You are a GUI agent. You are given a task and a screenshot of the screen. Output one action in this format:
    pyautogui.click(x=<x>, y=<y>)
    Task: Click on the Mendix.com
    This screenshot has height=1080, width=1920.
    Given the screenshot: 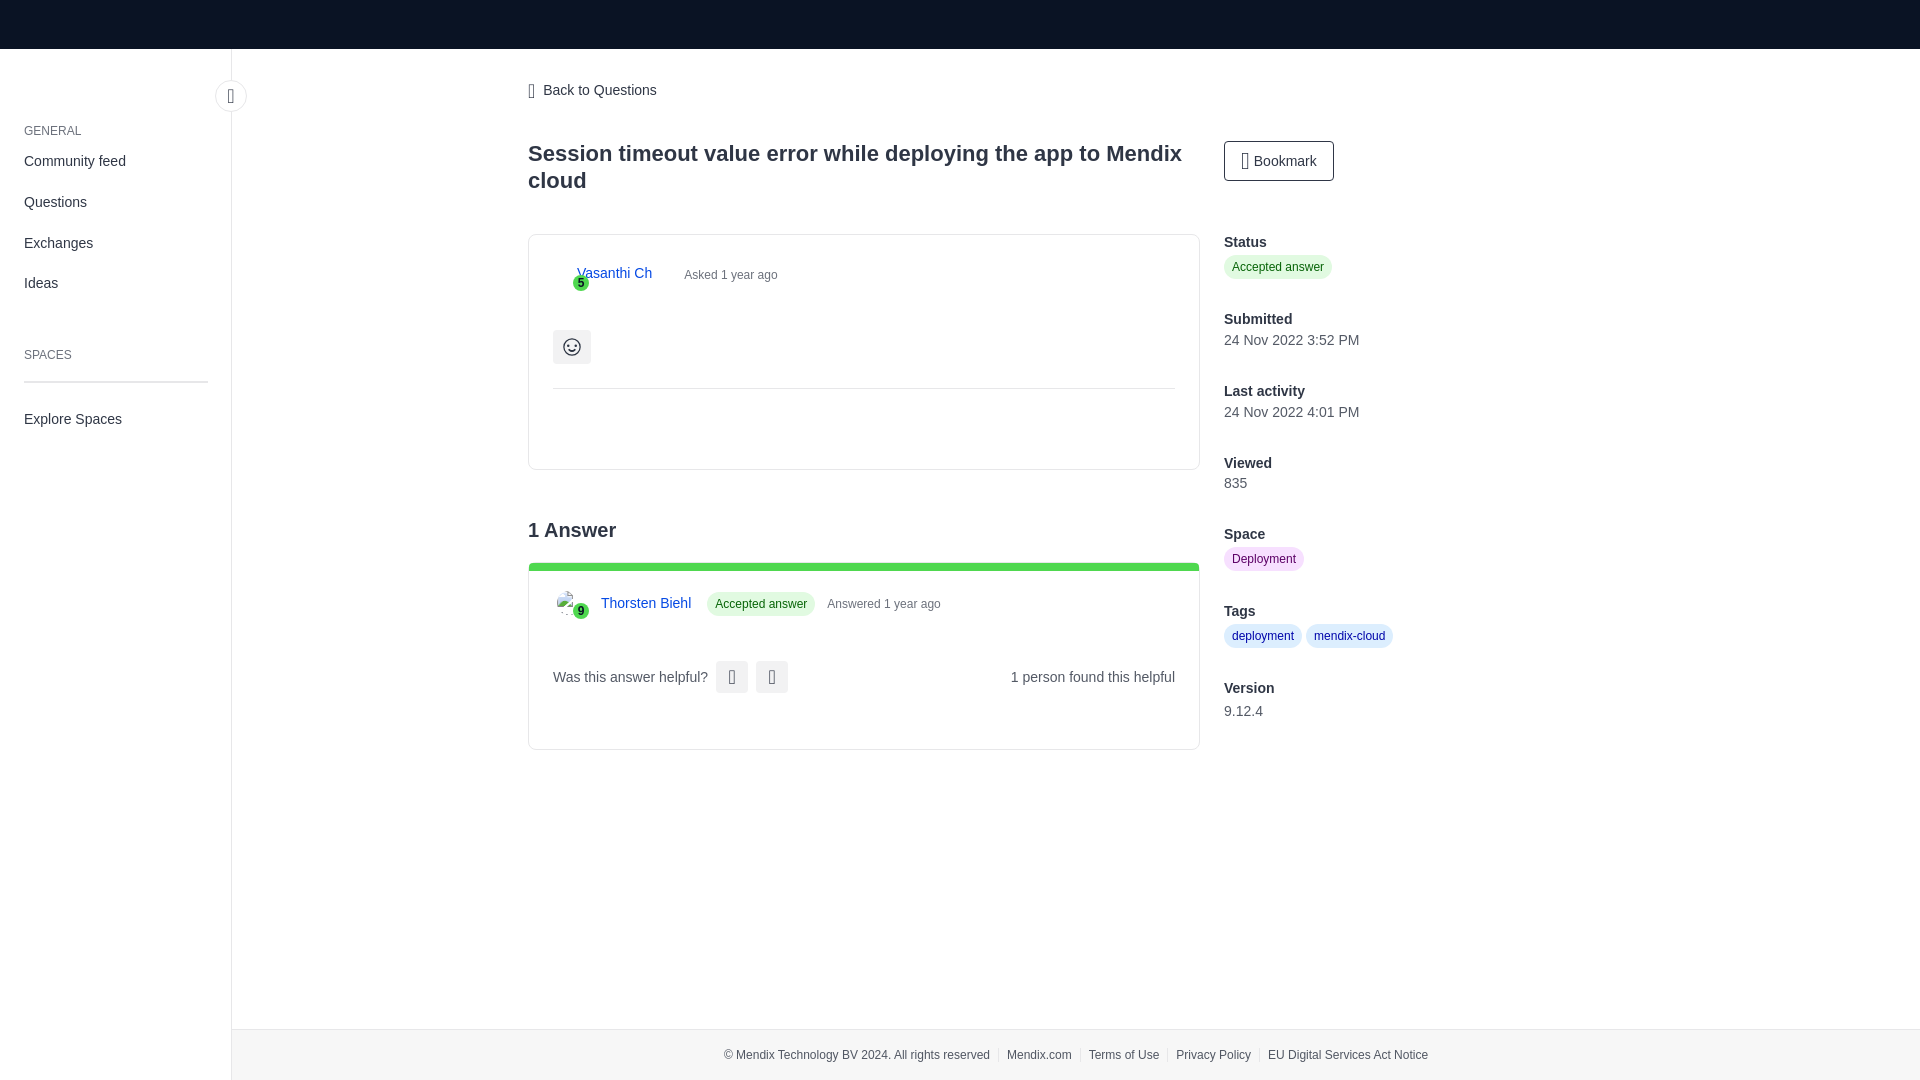 What is the action you would take?
    pyautogui.click(x=1038, y=1054)
    